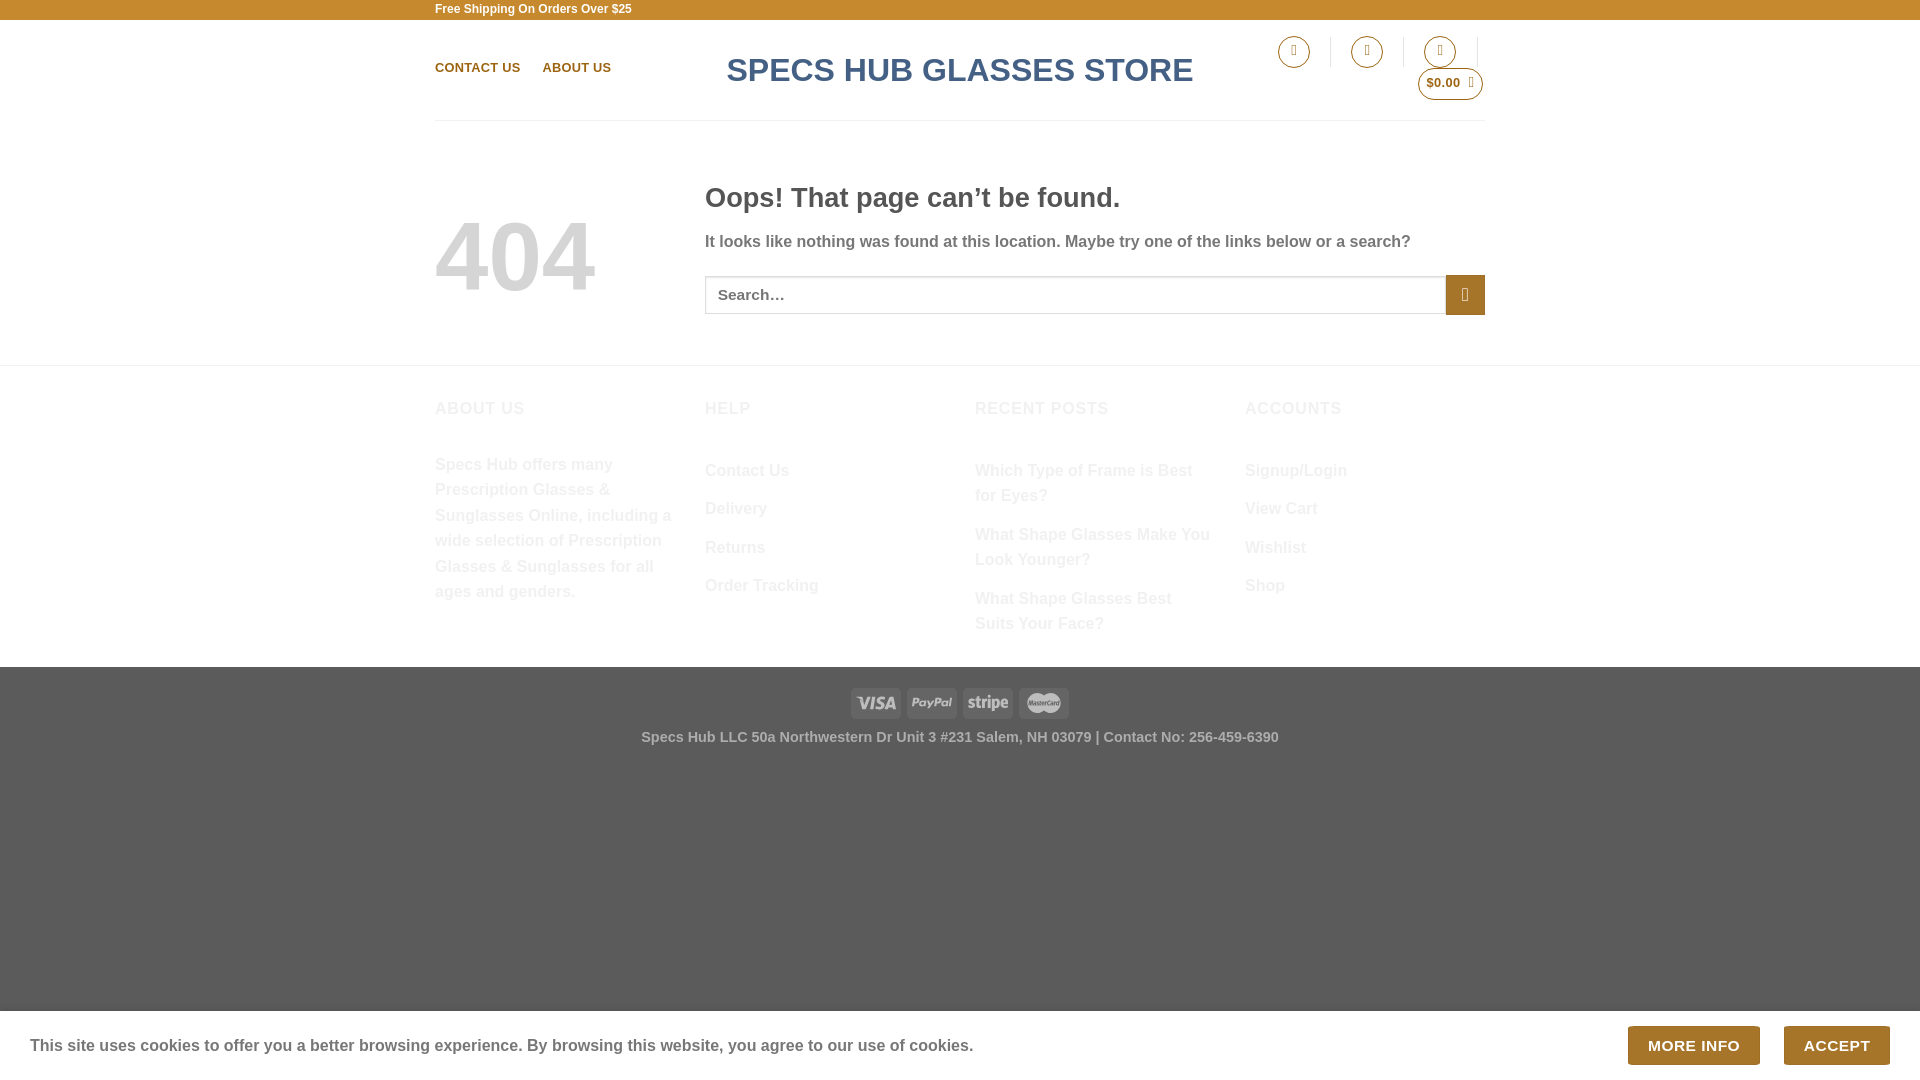  Describe the element at coordinates (1280, 509) in the screenshot. I see `View Cart` at that location.